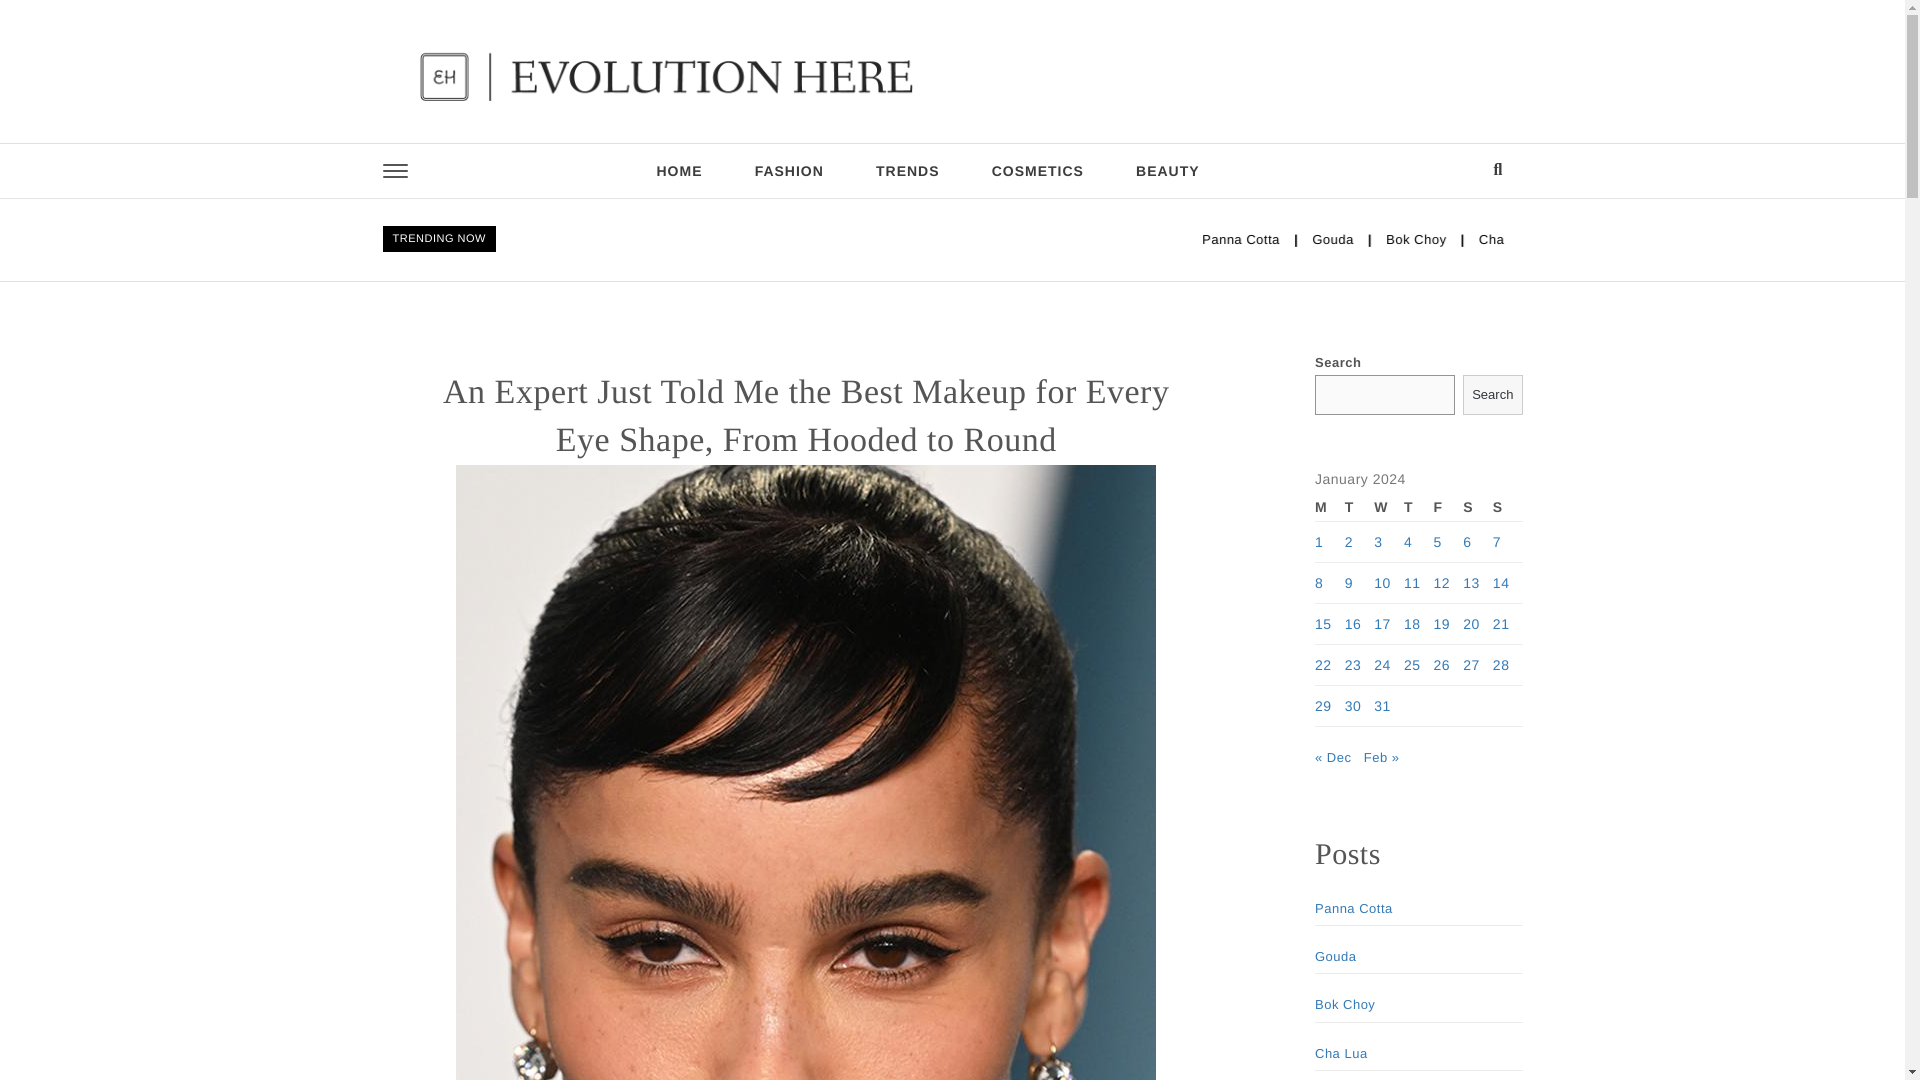 This screenshot has height=1080, width=1920. What do you see at coordinates (1693, 239) in the screenshot?
I see `Cha Lua` at bounding box center [1693, 239].